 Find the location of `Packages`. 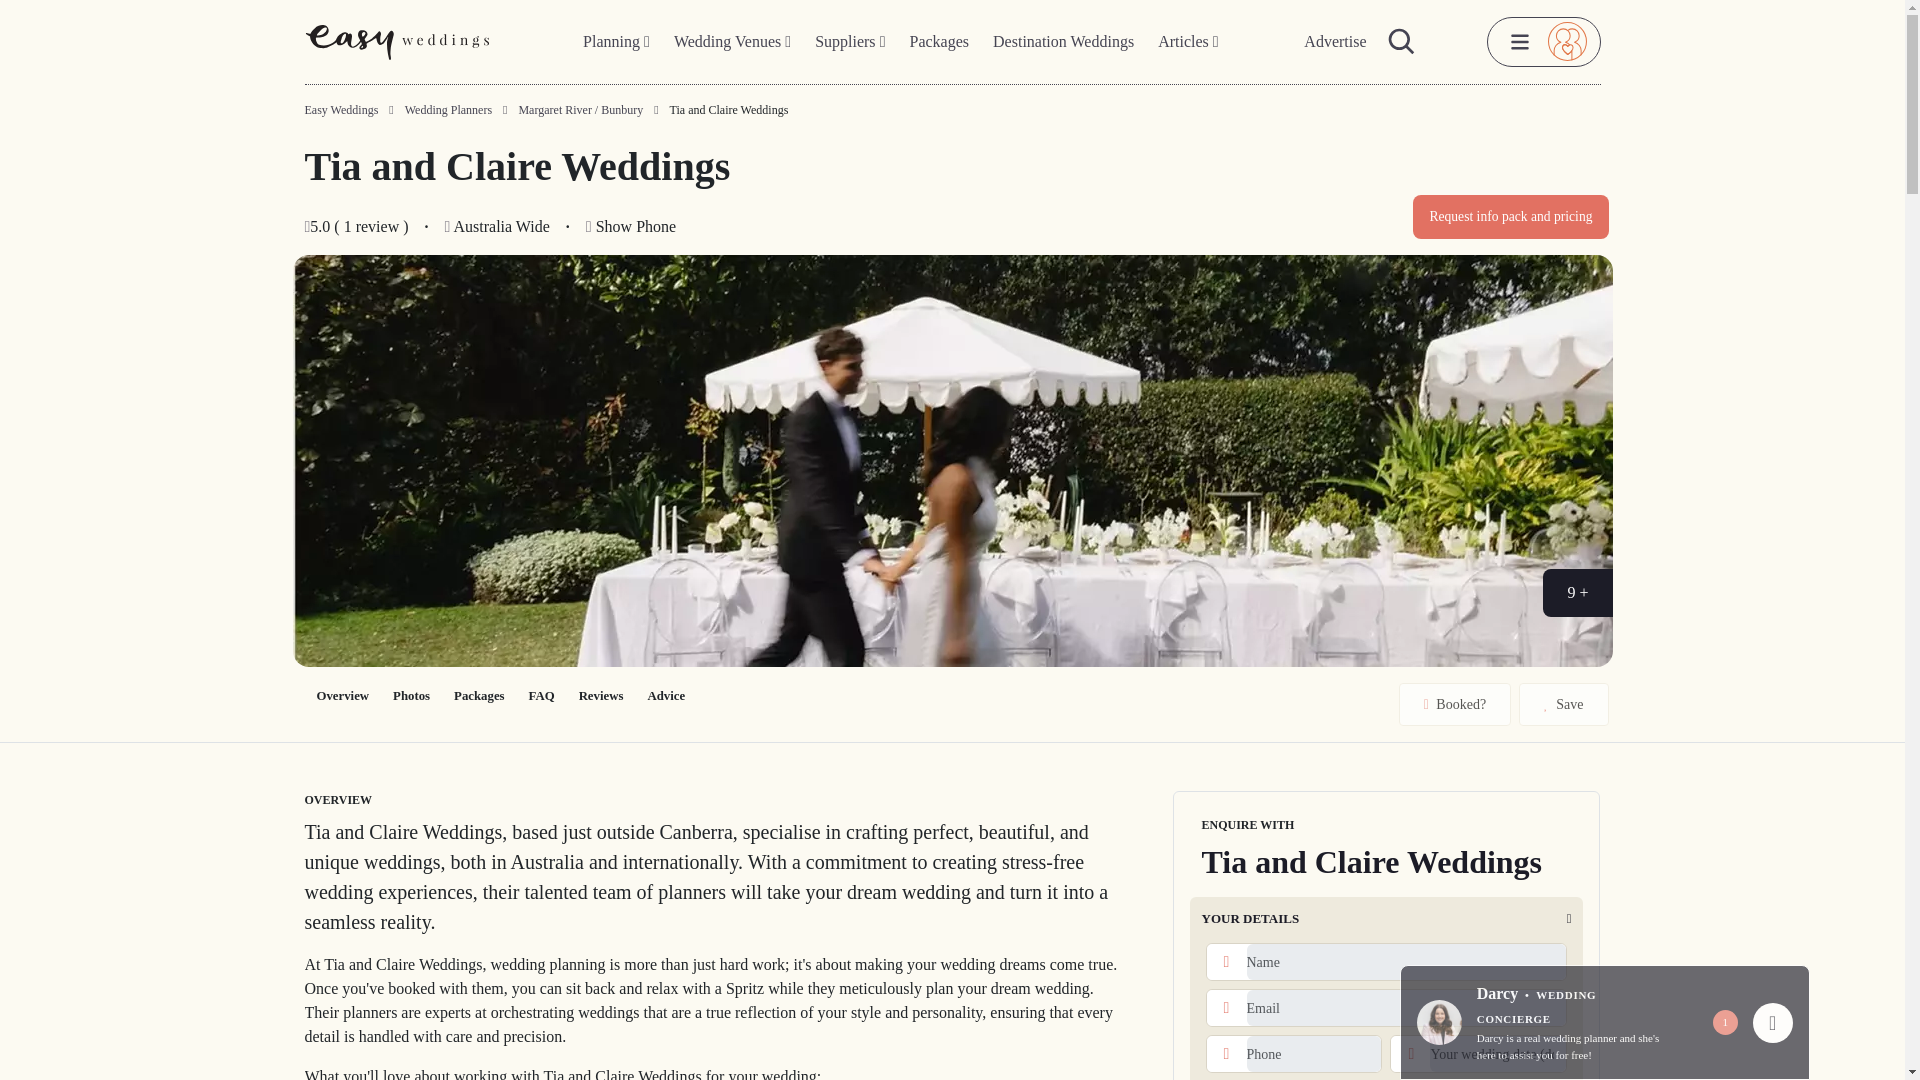

Packages is located at coordinates (478, 696).